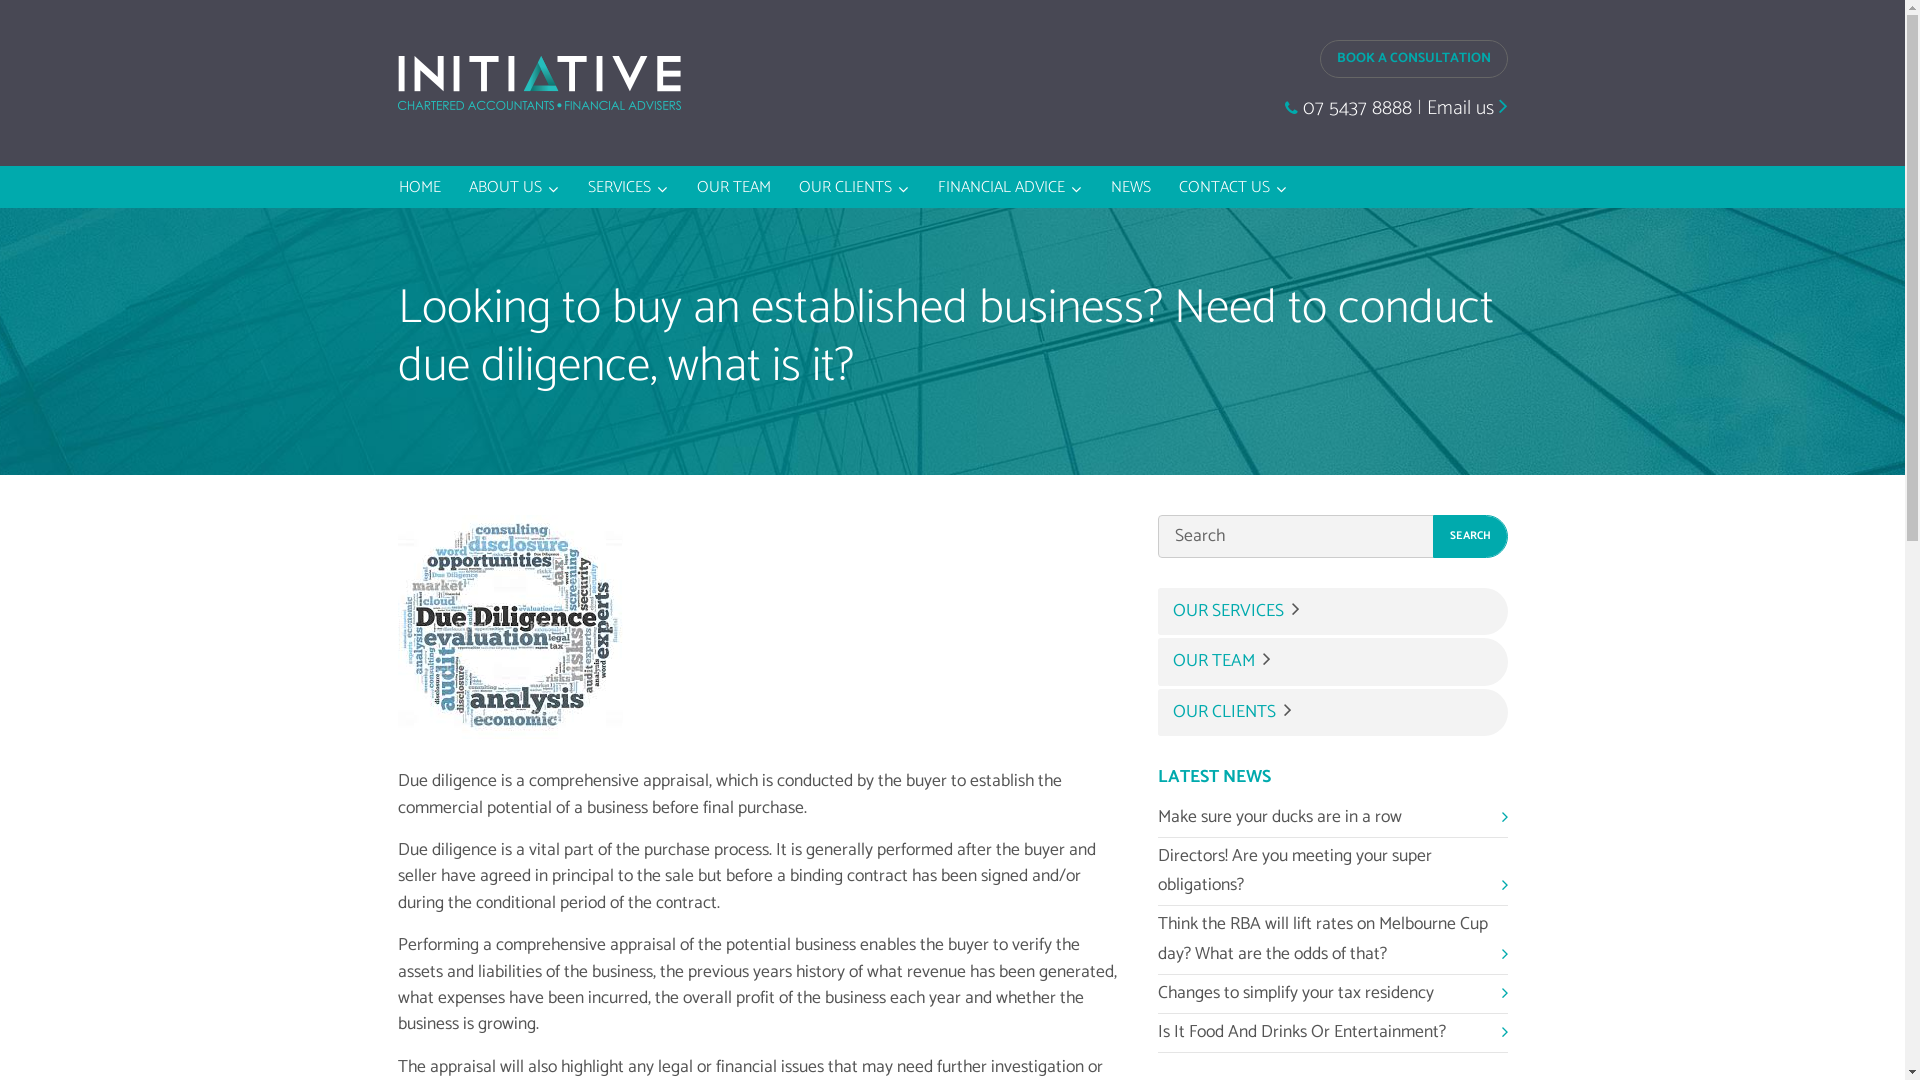  Describe the element at coordinates (734, 187) in the screenshot. I see `OUR TEAM` at that location.